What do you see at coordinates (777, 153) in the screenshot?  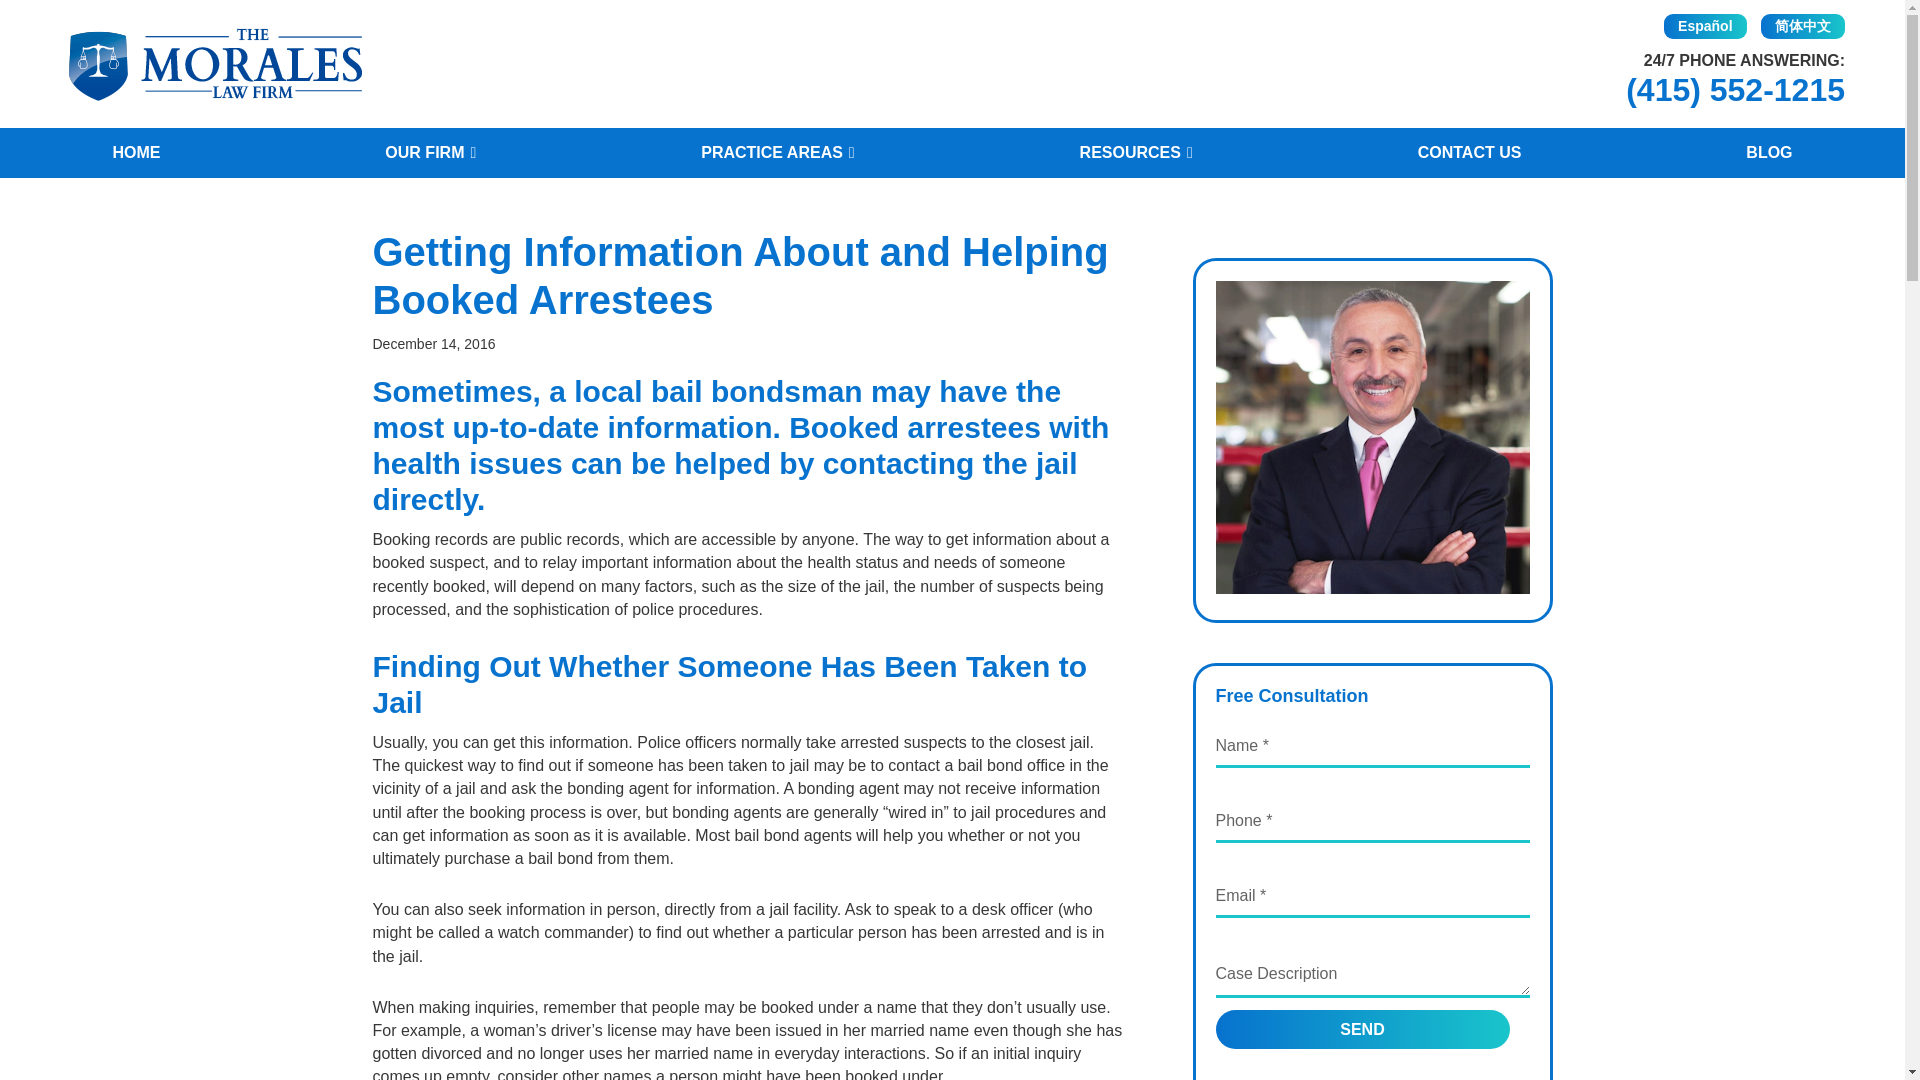 I see `PRACTICE AREAS` at bounding box center [777, 153].